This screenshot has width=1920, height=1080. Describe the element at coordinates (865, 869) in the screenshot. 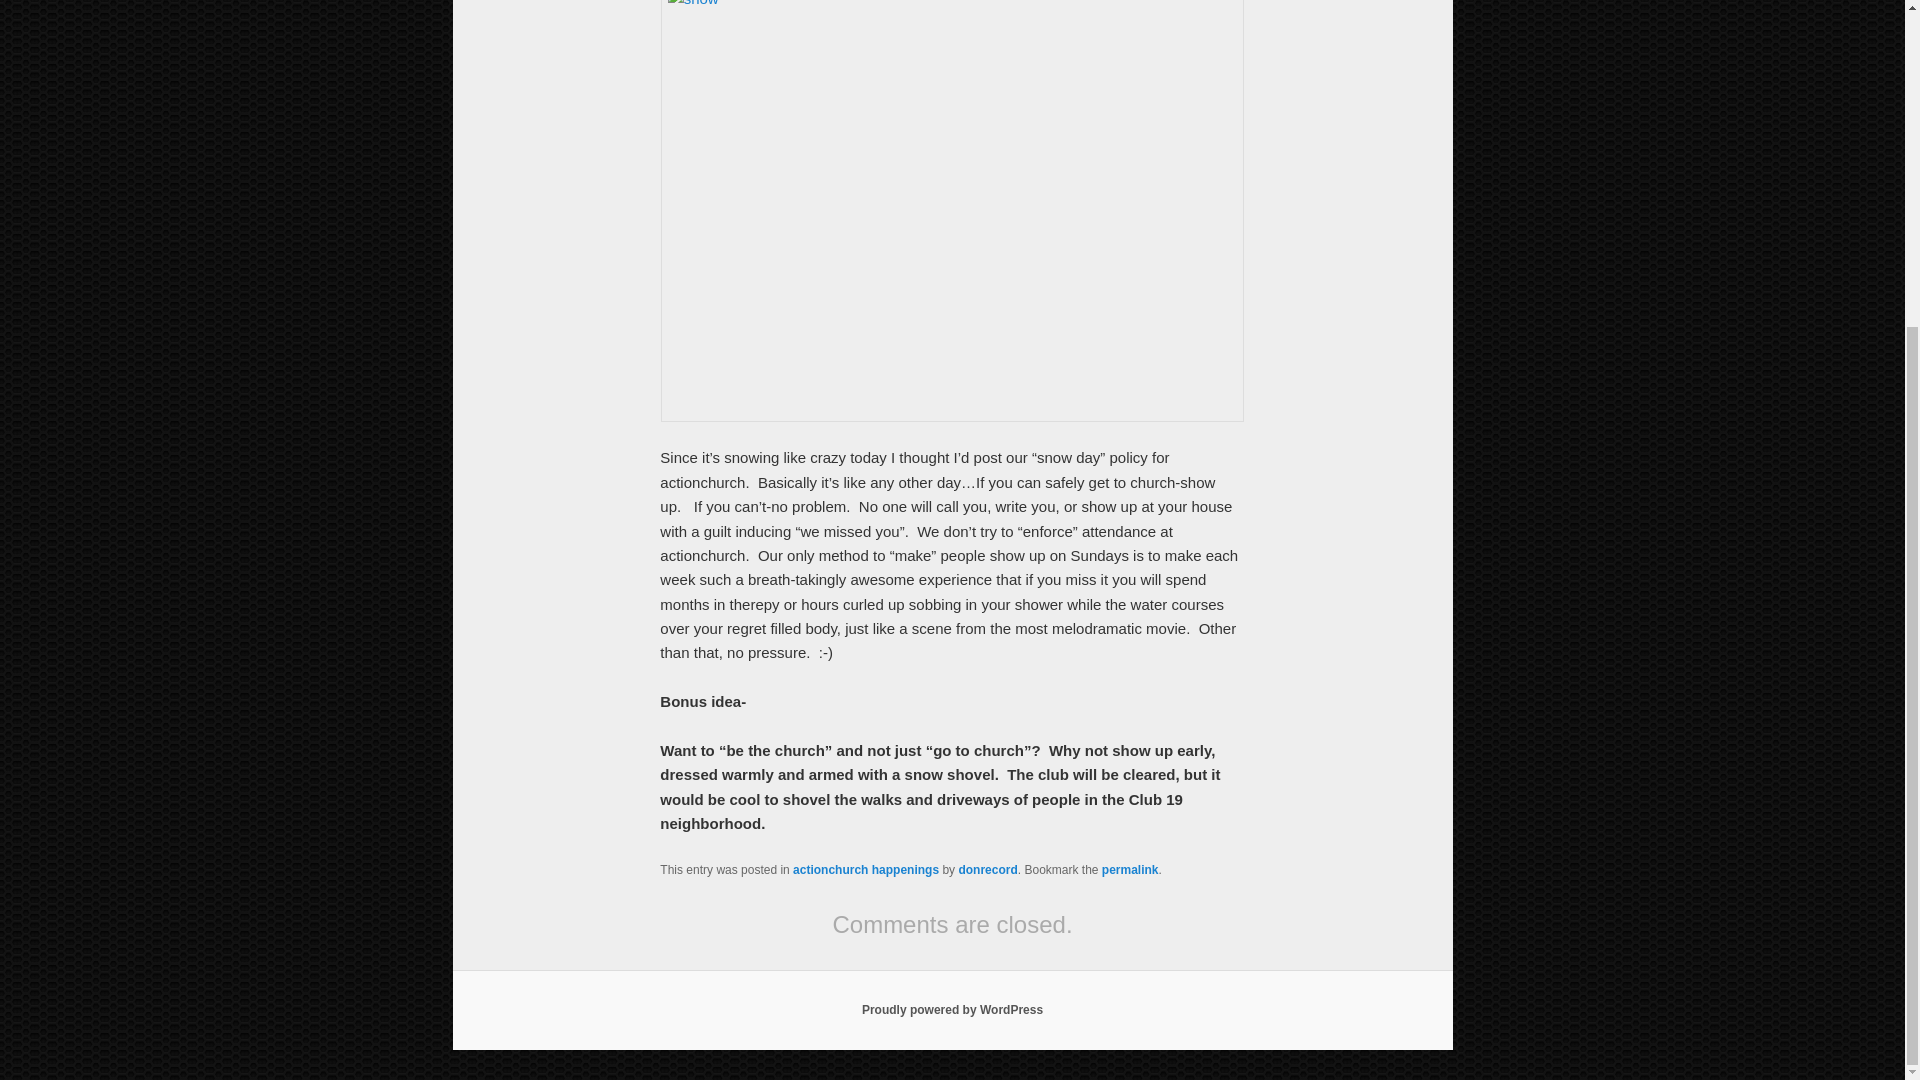

I see `actionchurch happenings` at that location.